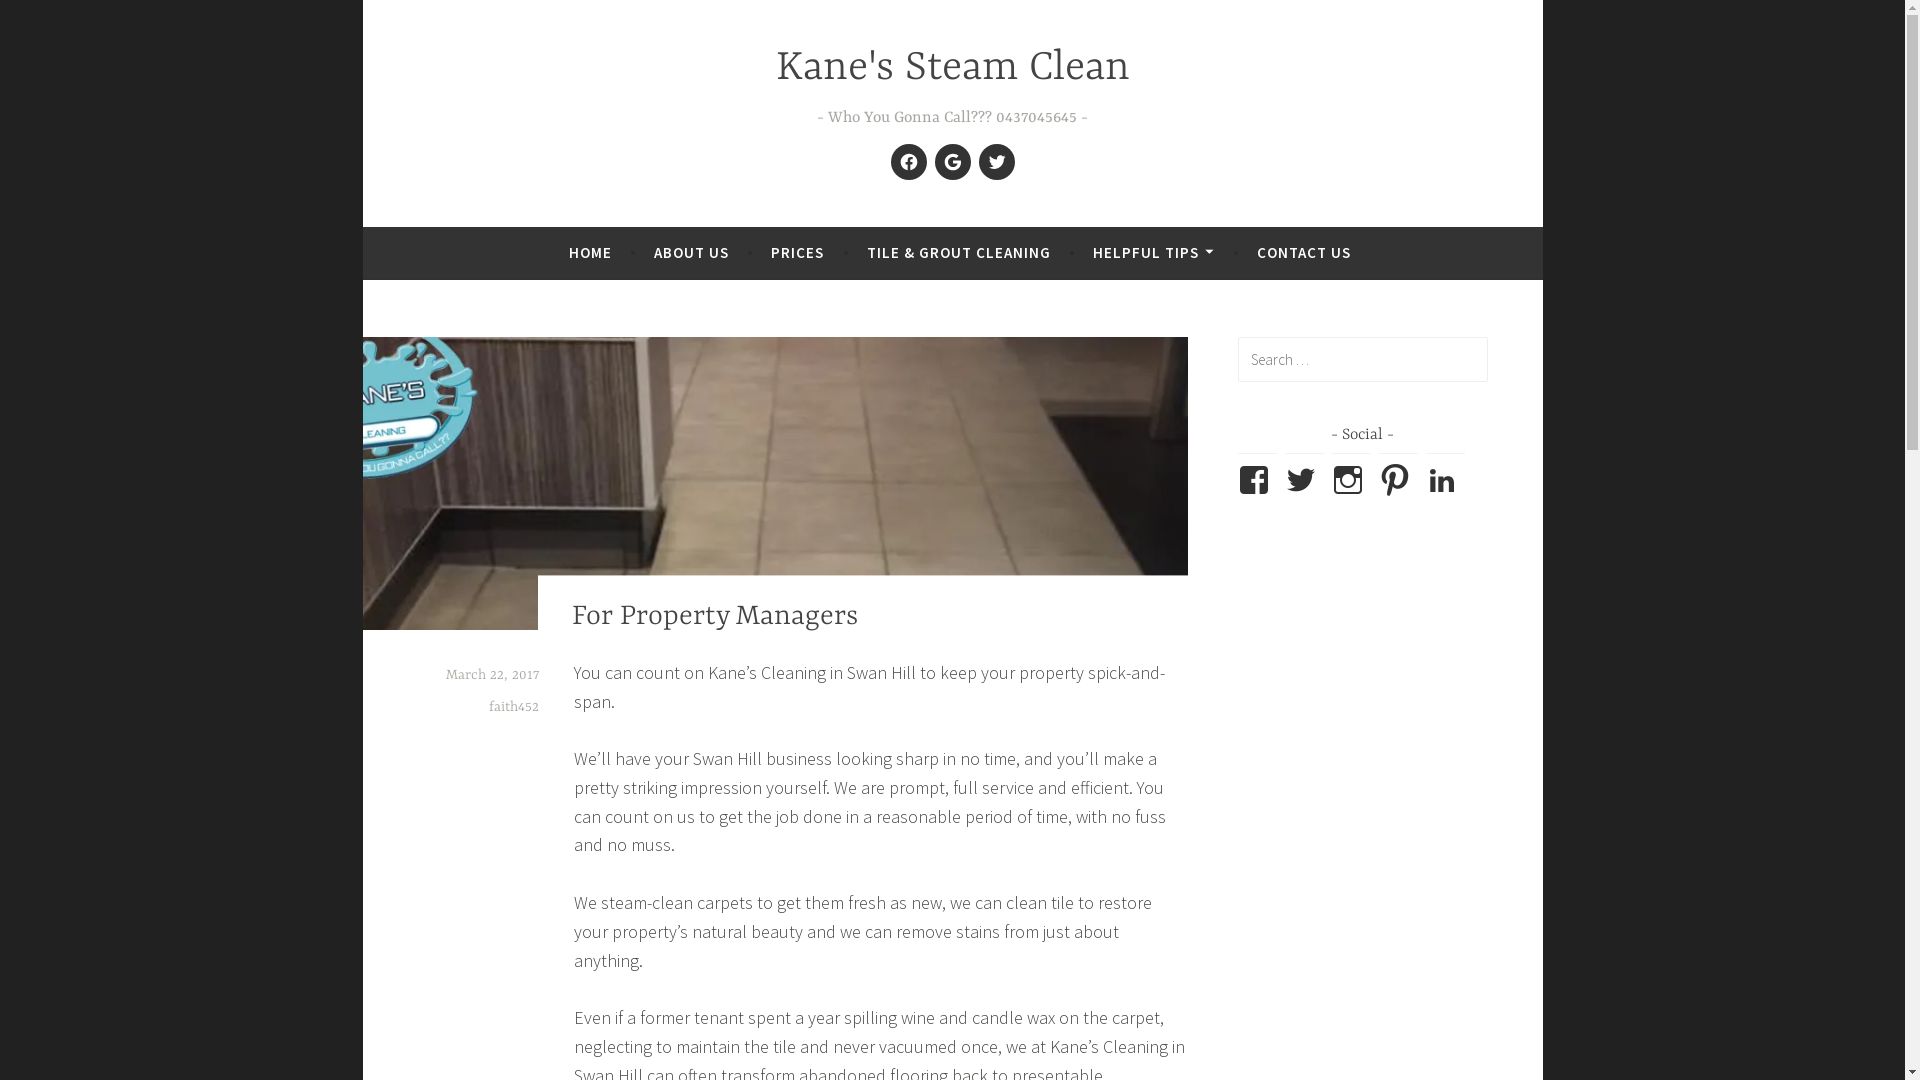 The height and width of the screenshot is (1080, 1920). What do you see at coordinates (798, 253) in the screenshot?
I see `PRICES` at bounding box center [798, 253].